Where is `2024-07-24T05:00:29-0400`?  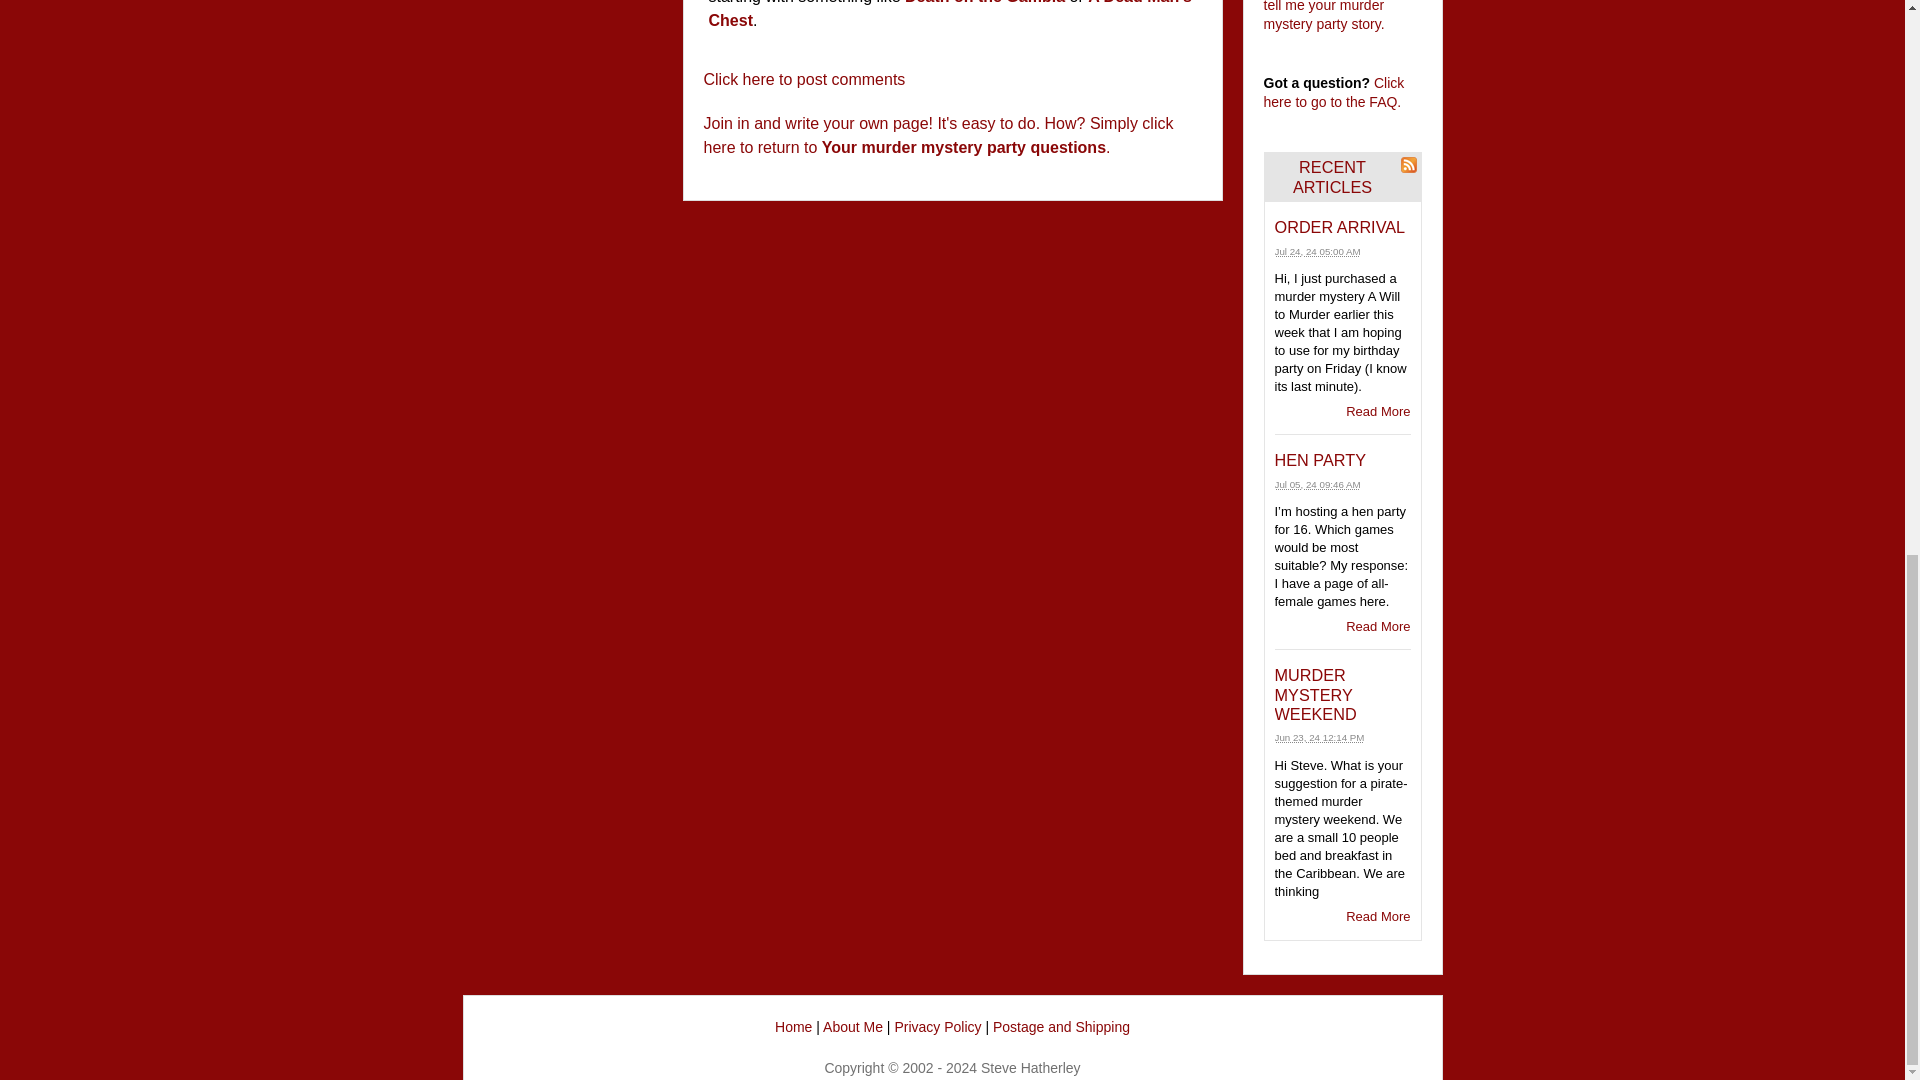
2024-07-24T05:00:29-0400 is located at coordinates (1316, 252).